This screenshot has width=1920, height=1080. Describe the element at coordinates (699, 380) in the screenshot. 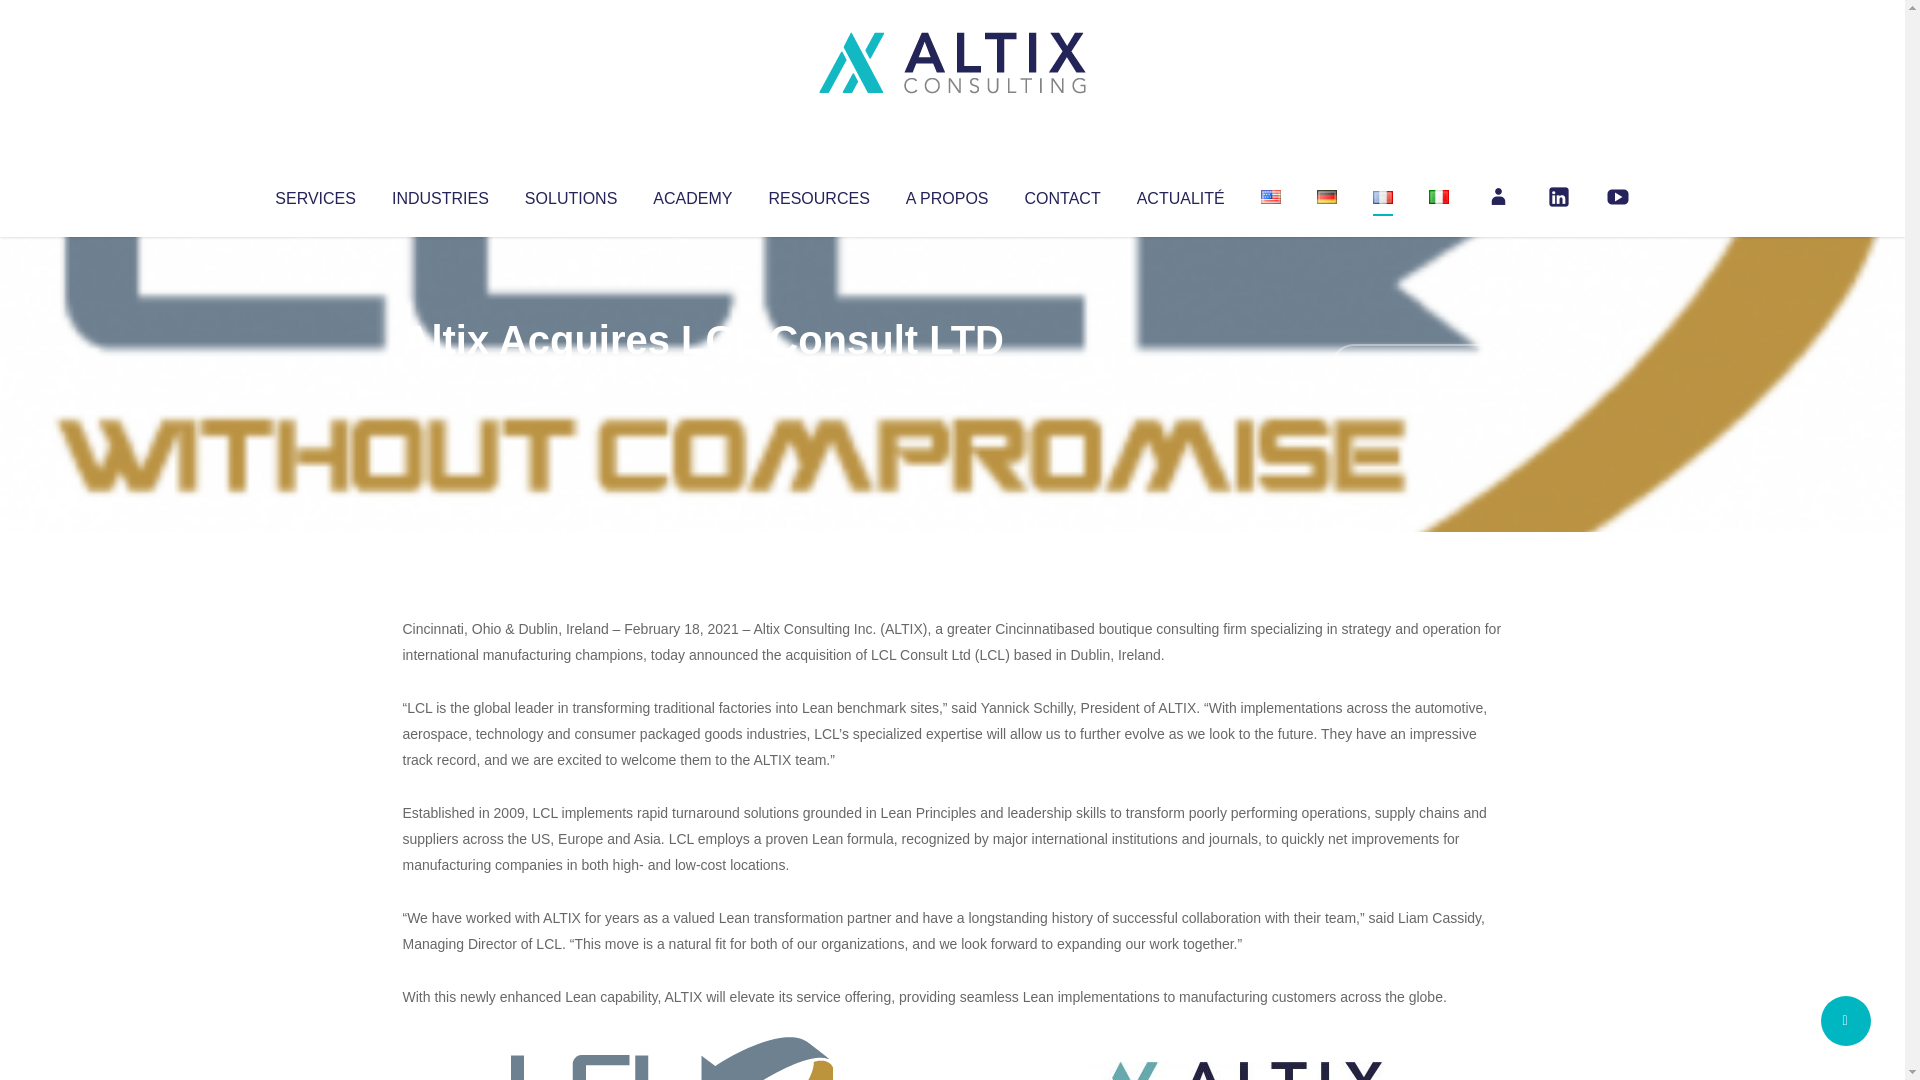

I see `Uncategorized` at that location.